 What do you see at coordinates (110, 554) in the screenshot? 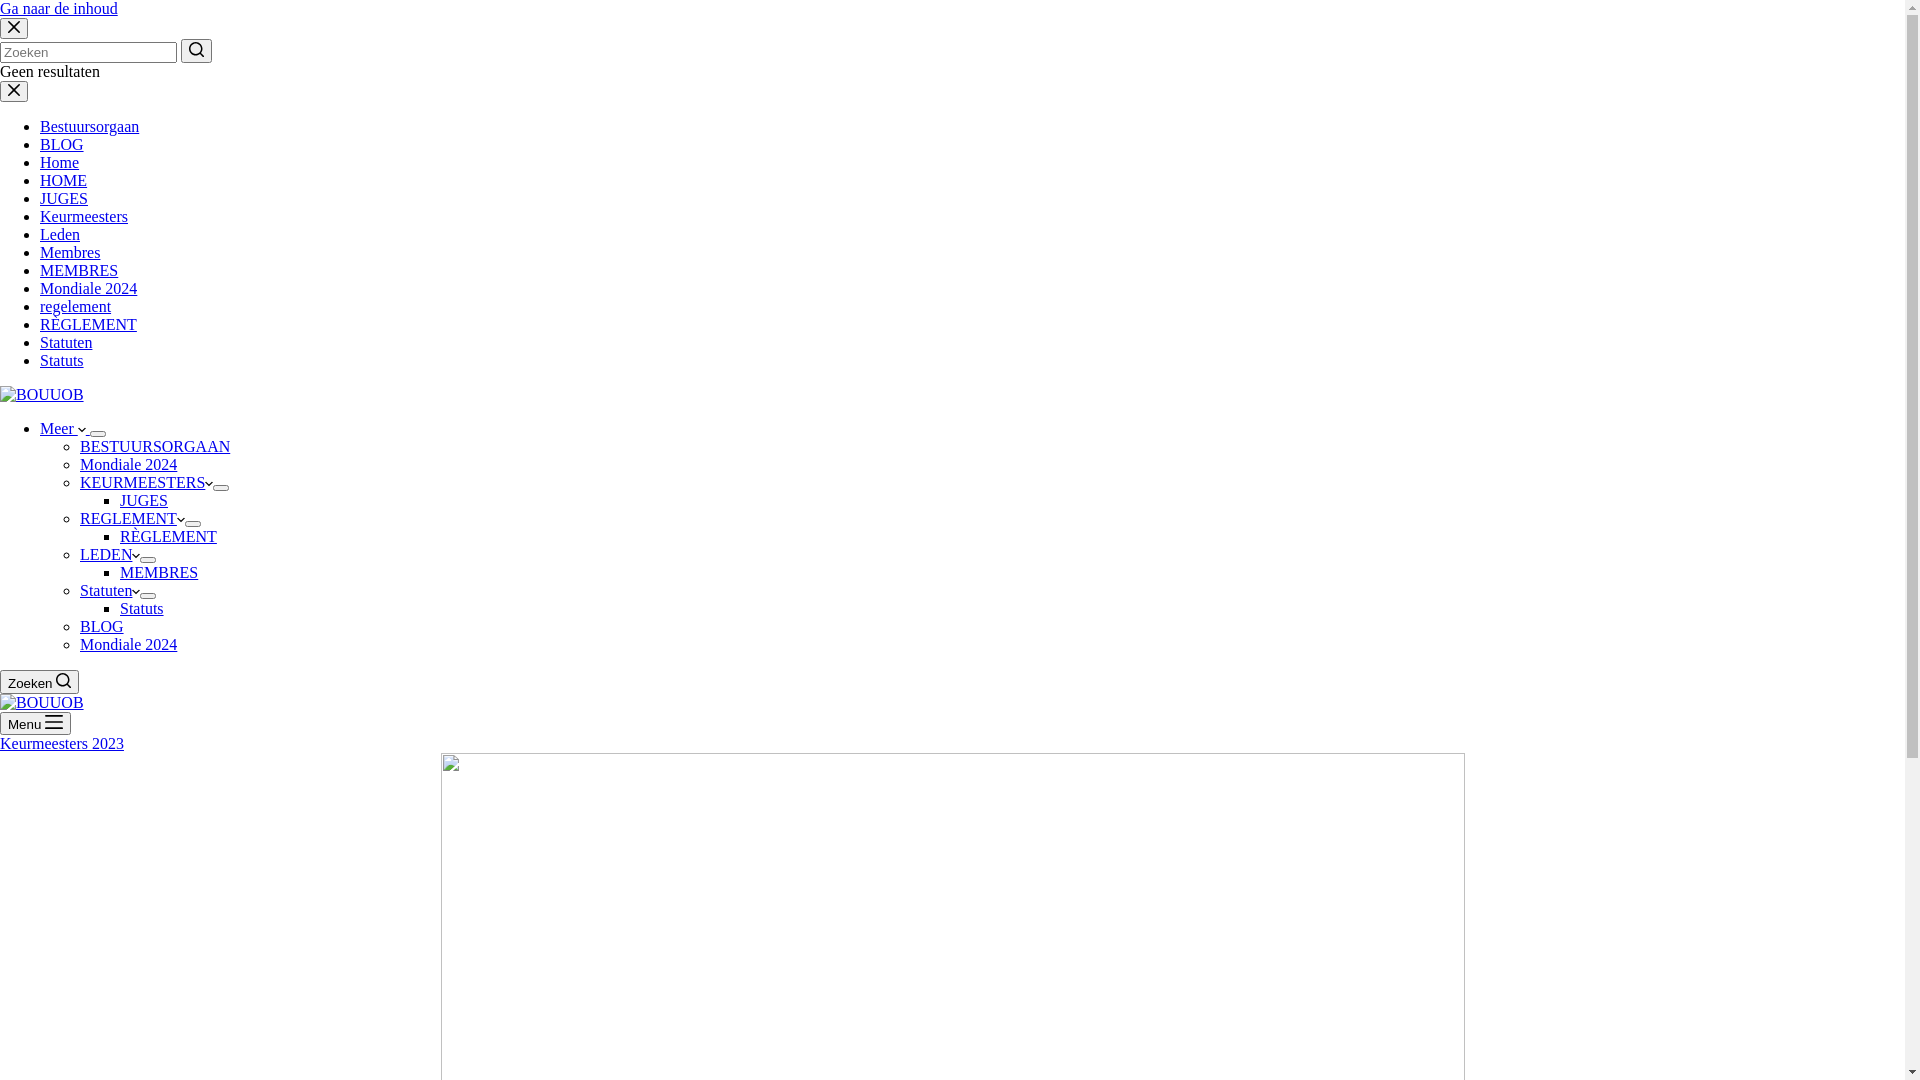
I see `LEDEN` at bounding box center [110, 554].